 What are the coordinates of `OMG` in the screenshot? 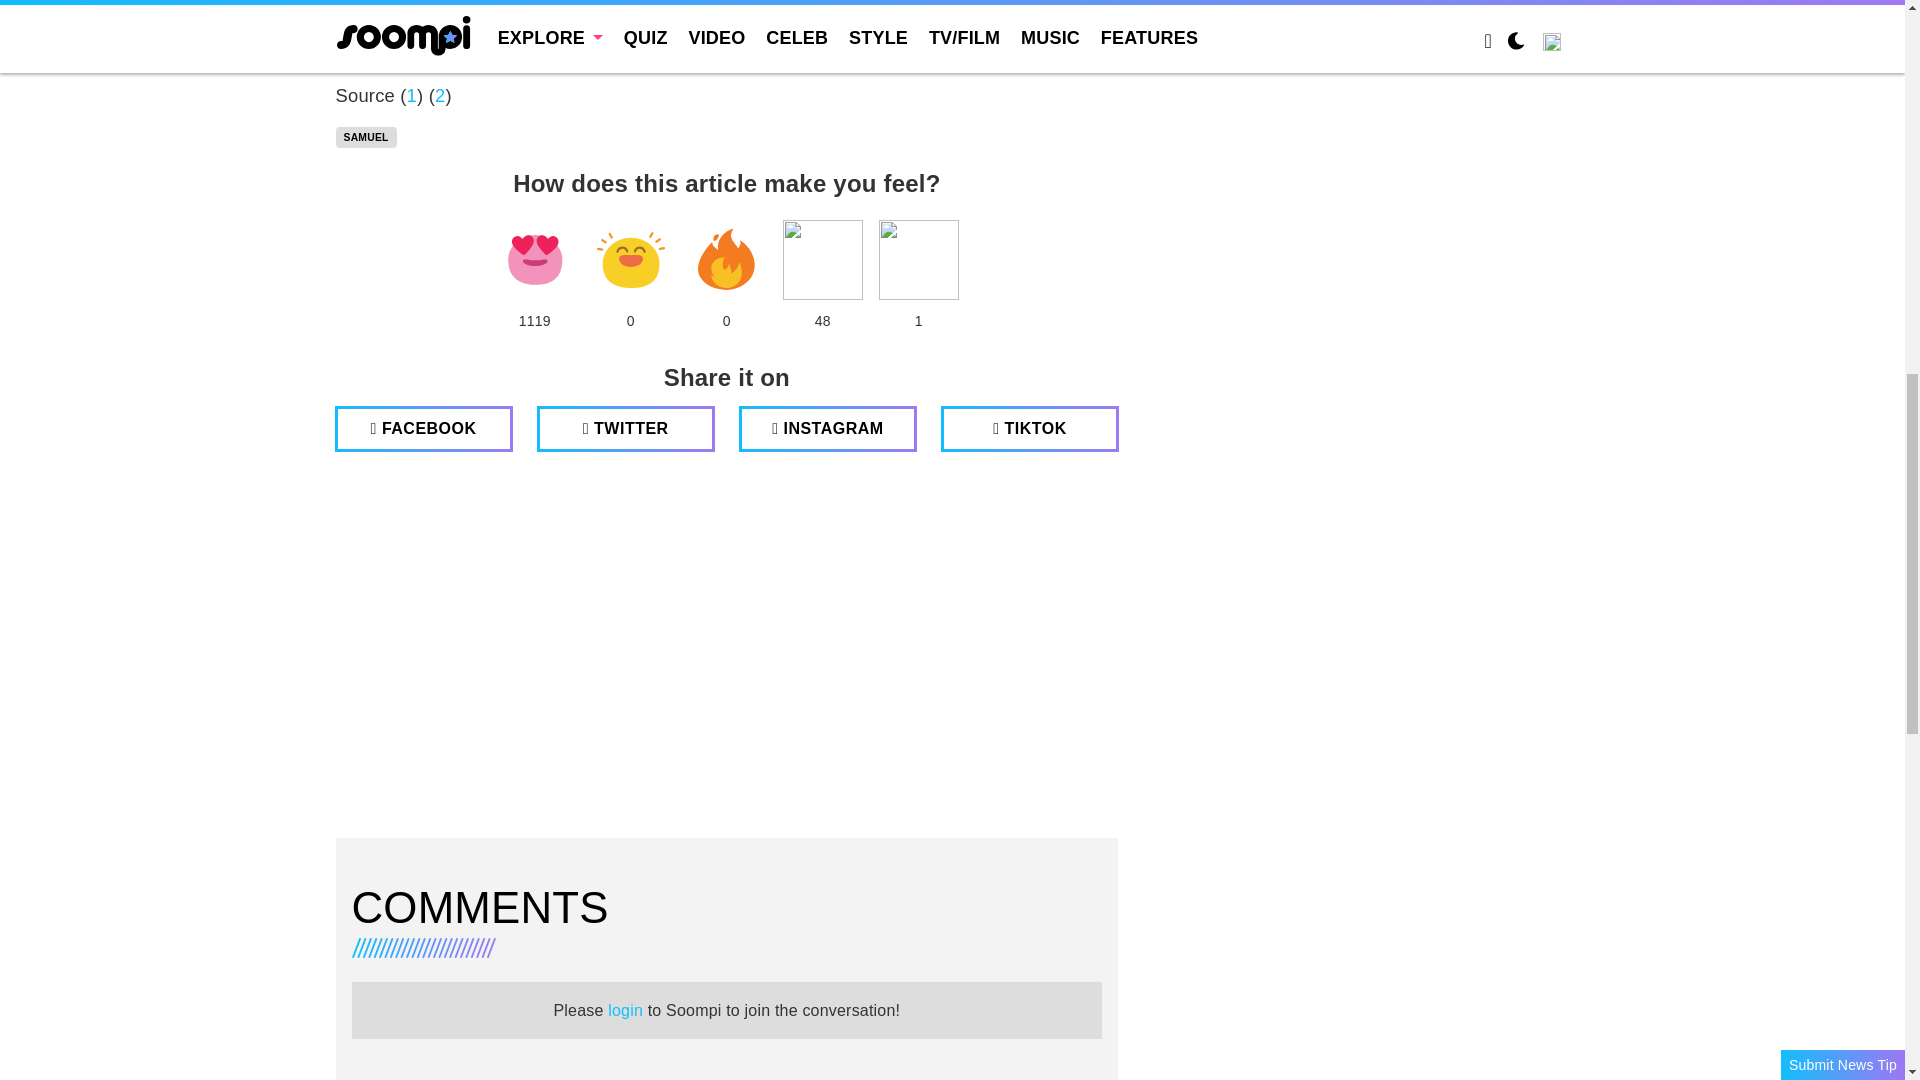 It's located at (918, 260).